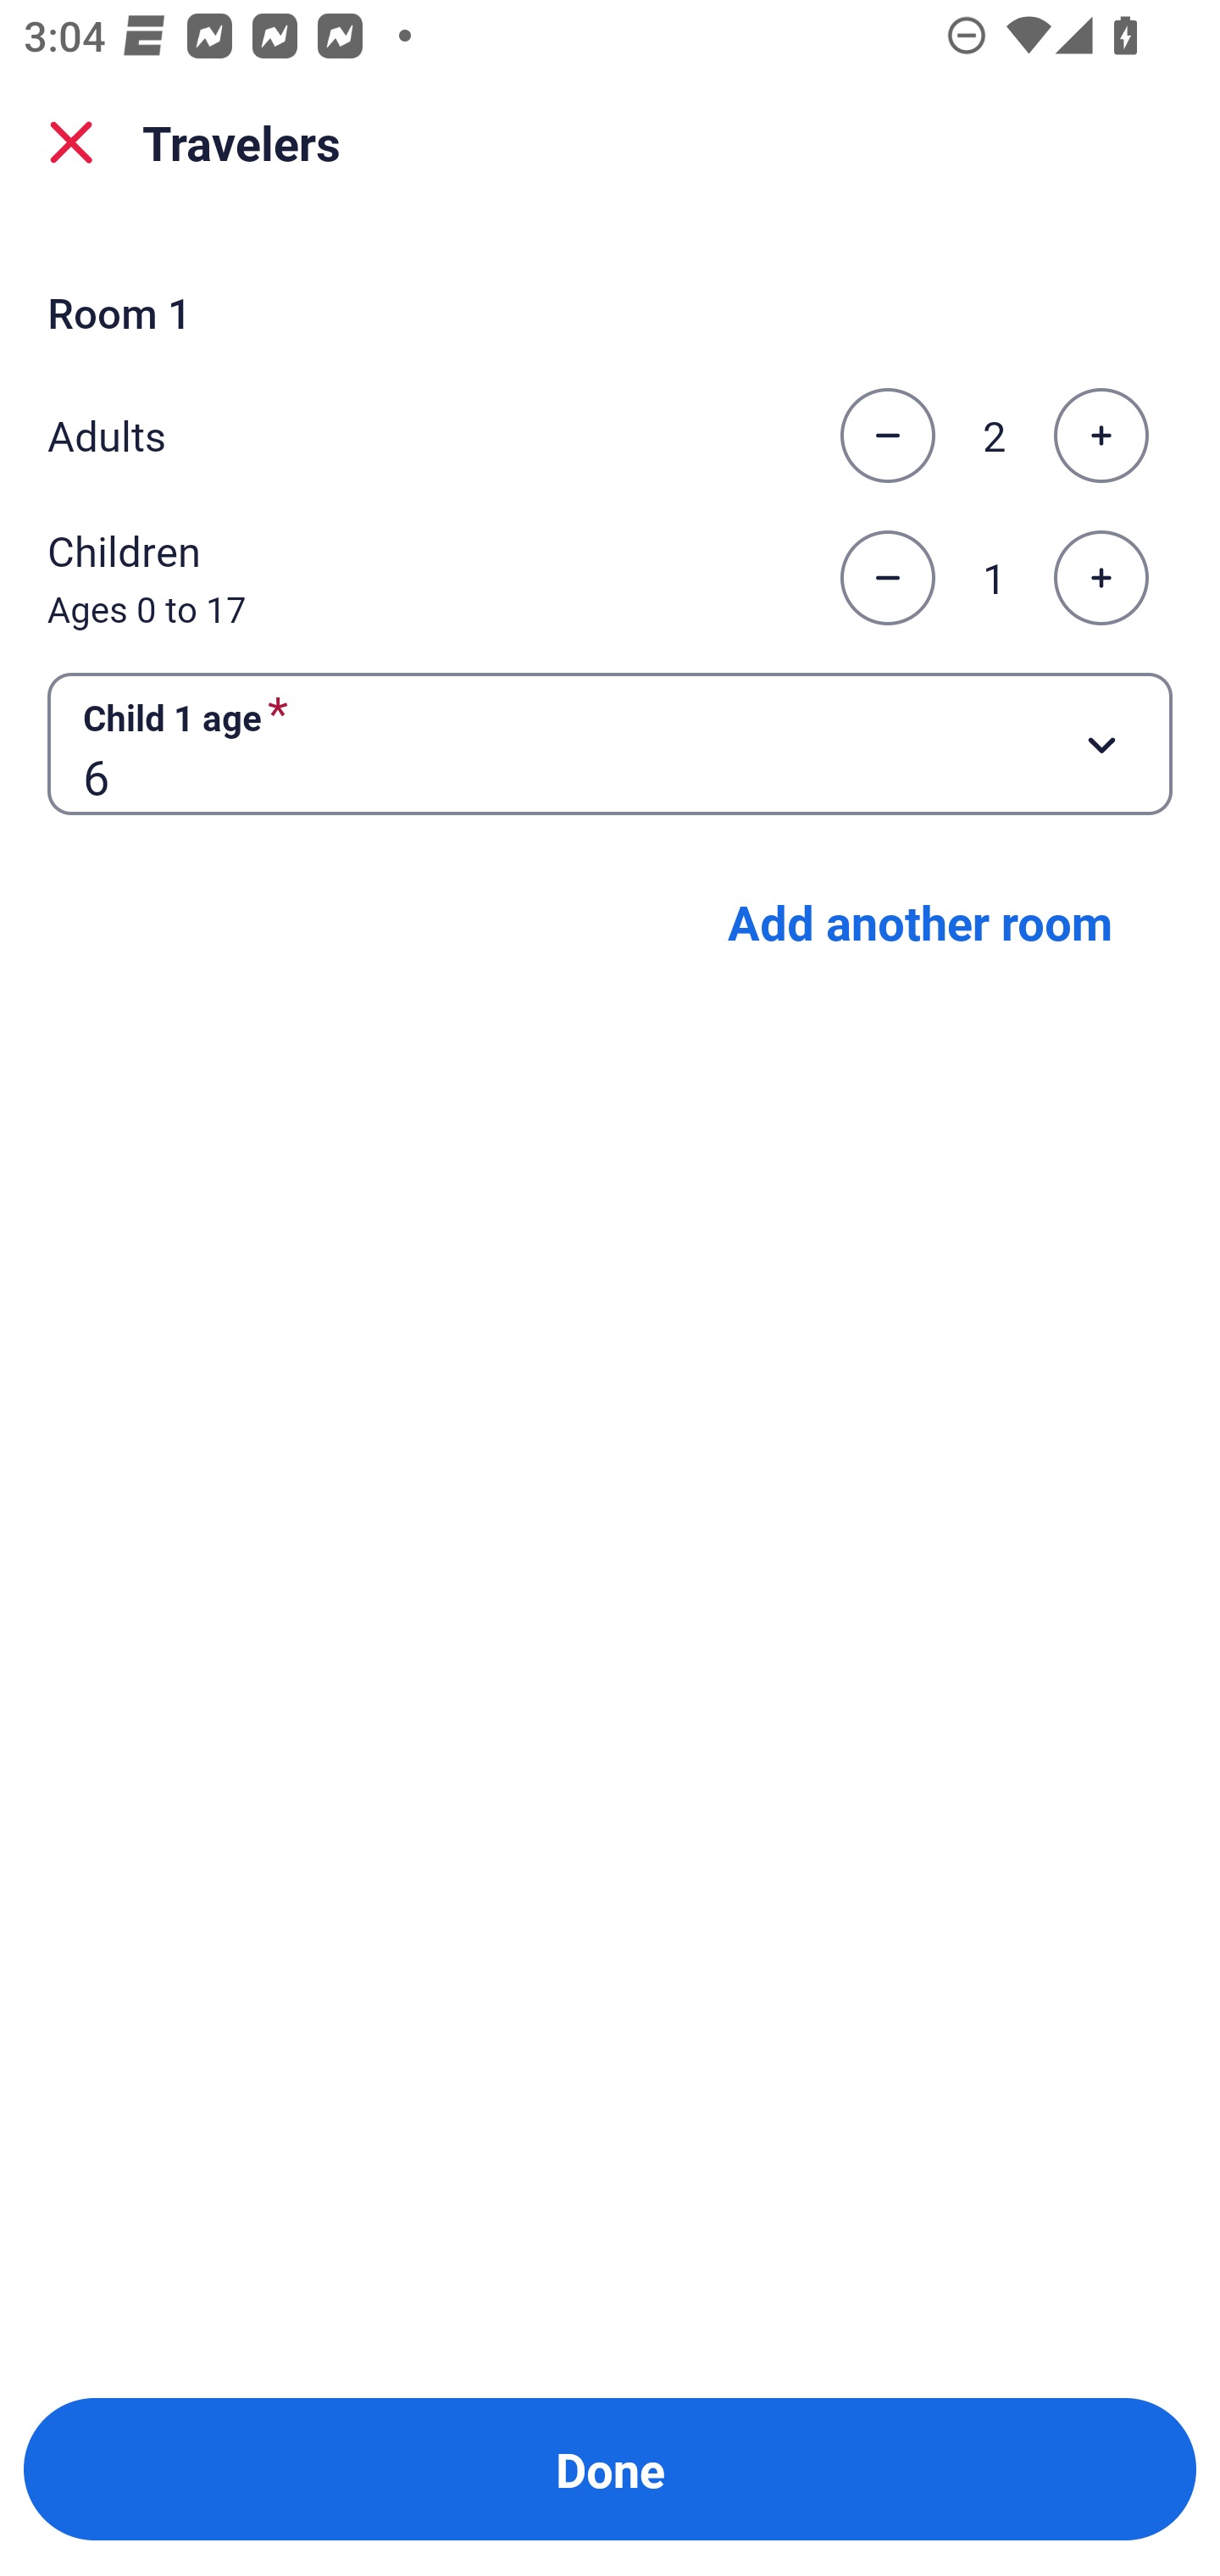 Image resolution: width=1220 pixels, height=2576 pixels. I want to click on close, so click(71, 142).